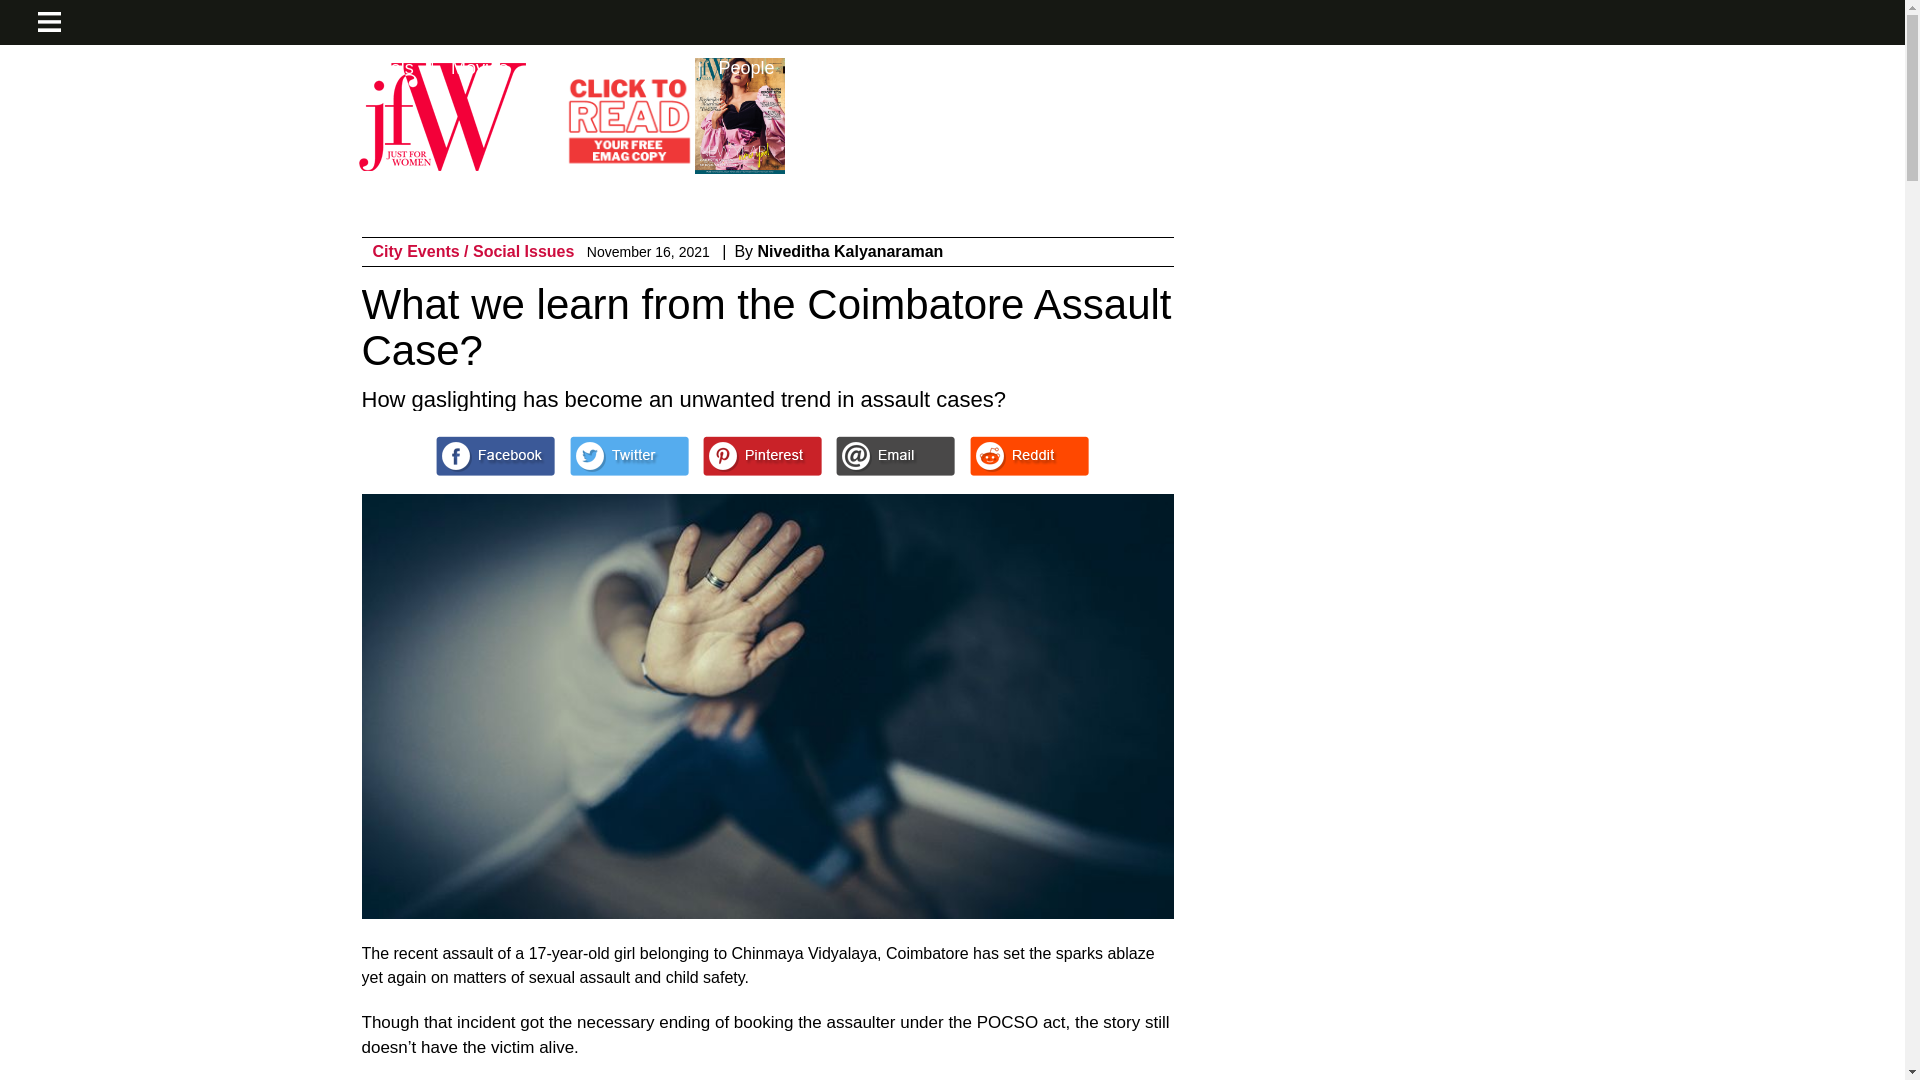 Image resolution: width=1920 pixels, height=1080 pixels. Describe the element at coordinates (418, 252) in the screenshot. I see `City Events ` at that location.